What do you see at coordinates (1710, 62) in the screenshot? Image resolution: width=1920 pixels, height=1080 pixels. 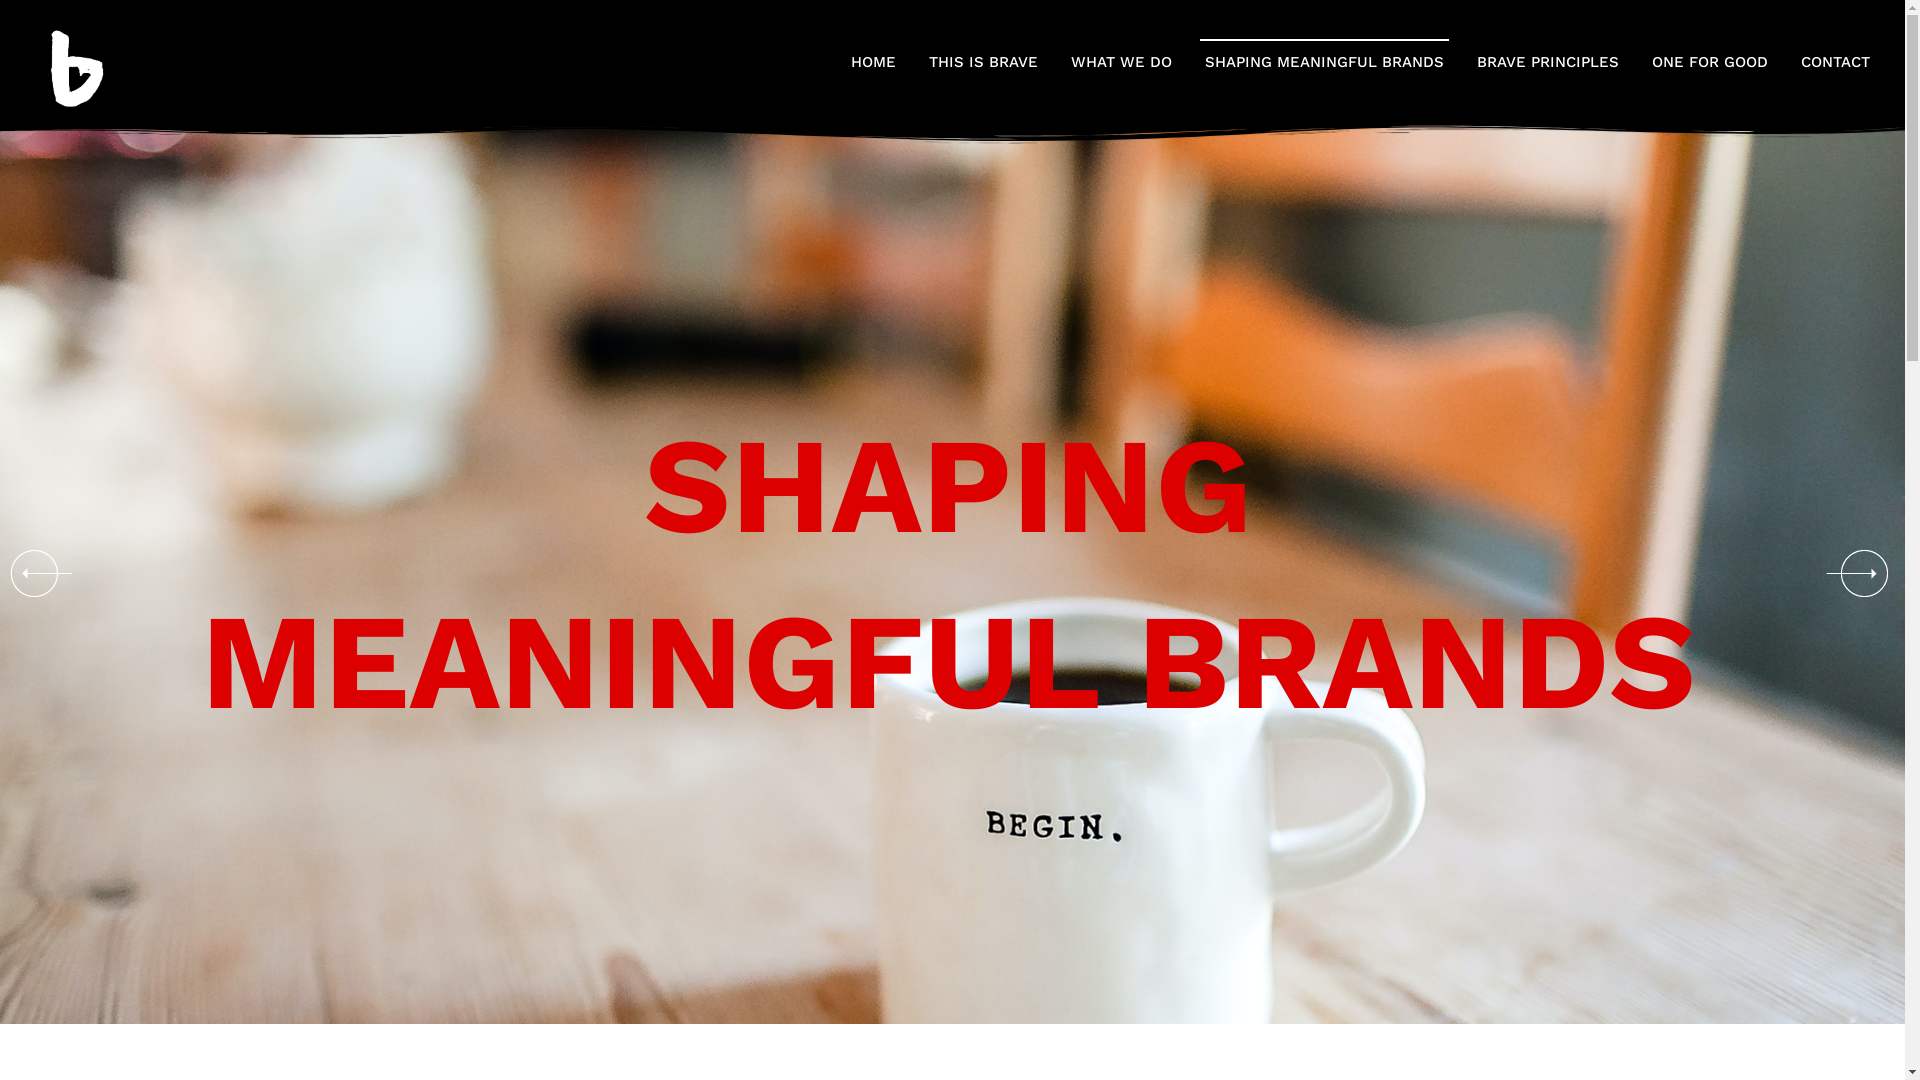 I see `ONE FOR GOOD` at bounding box center [1710, 62].